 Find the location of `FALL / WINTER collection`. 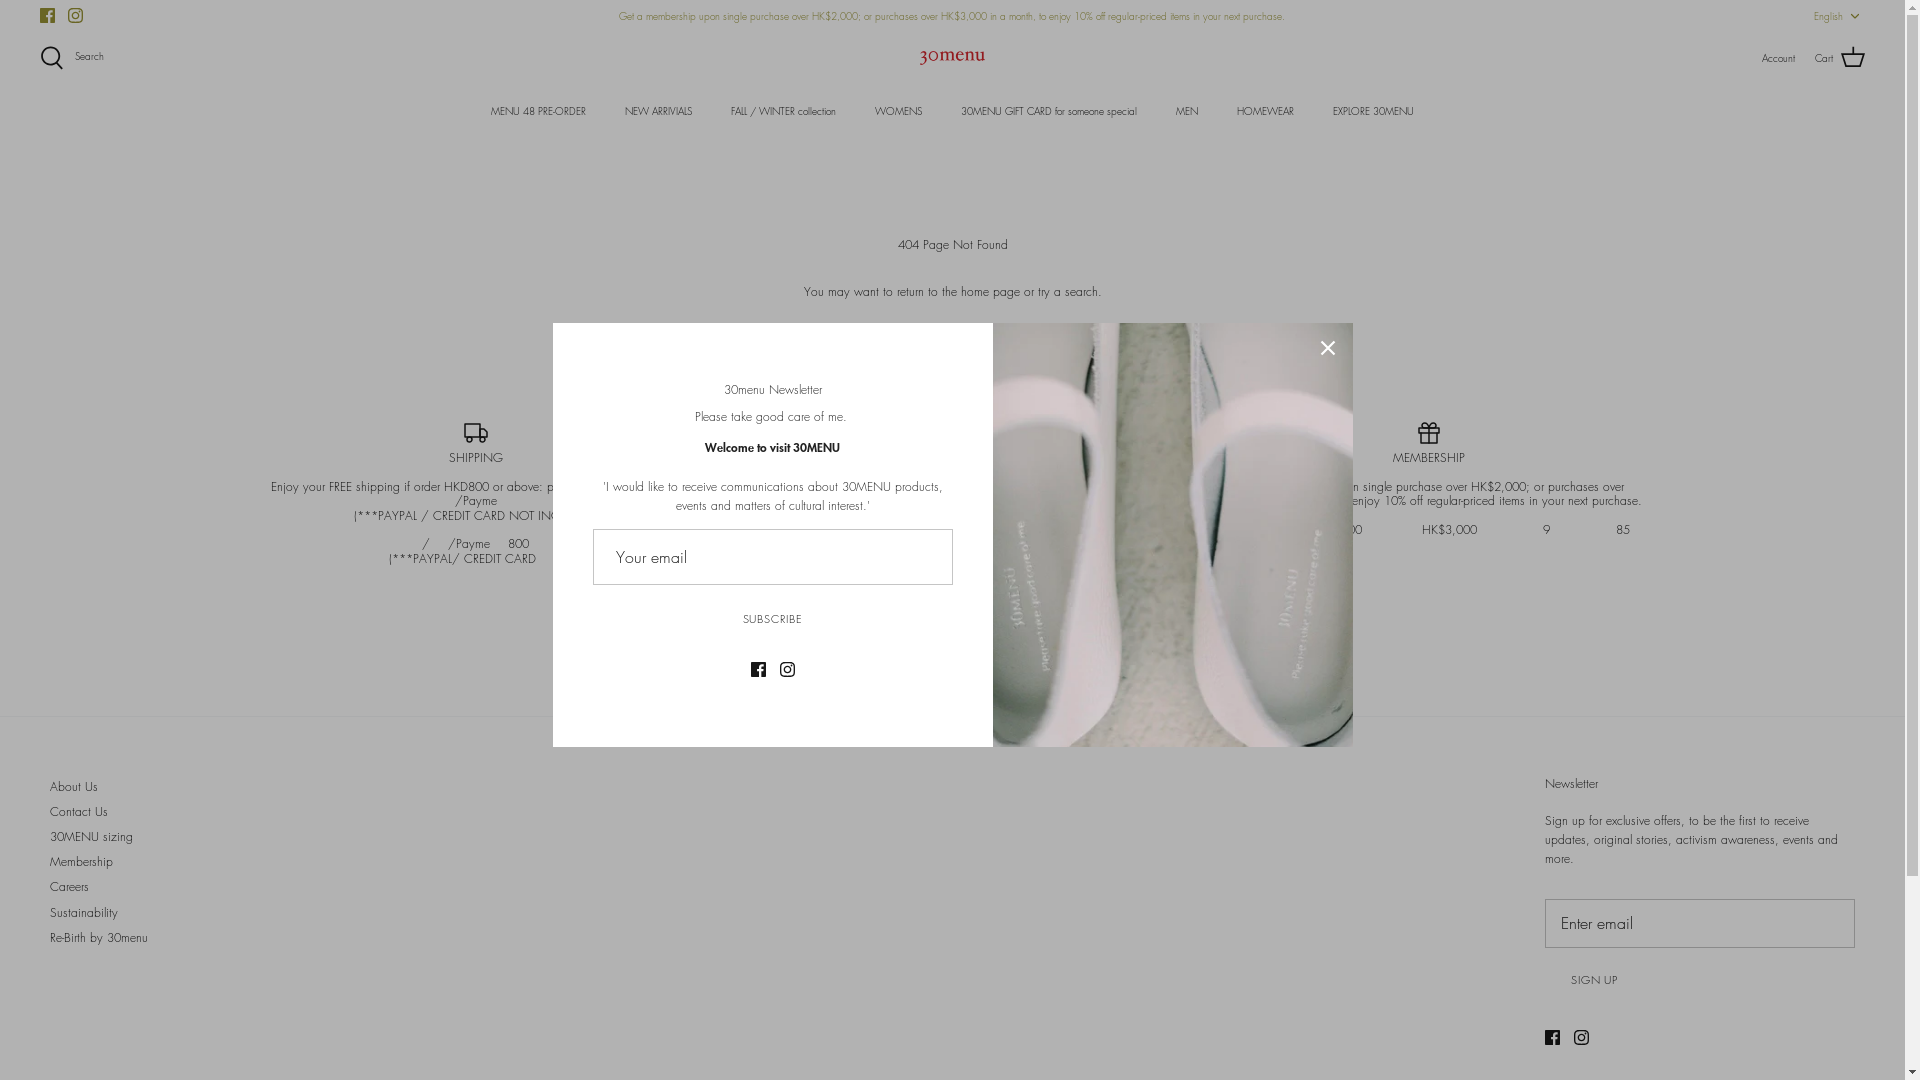

FALL / WINTER collection is located at coordinates (784, 112).